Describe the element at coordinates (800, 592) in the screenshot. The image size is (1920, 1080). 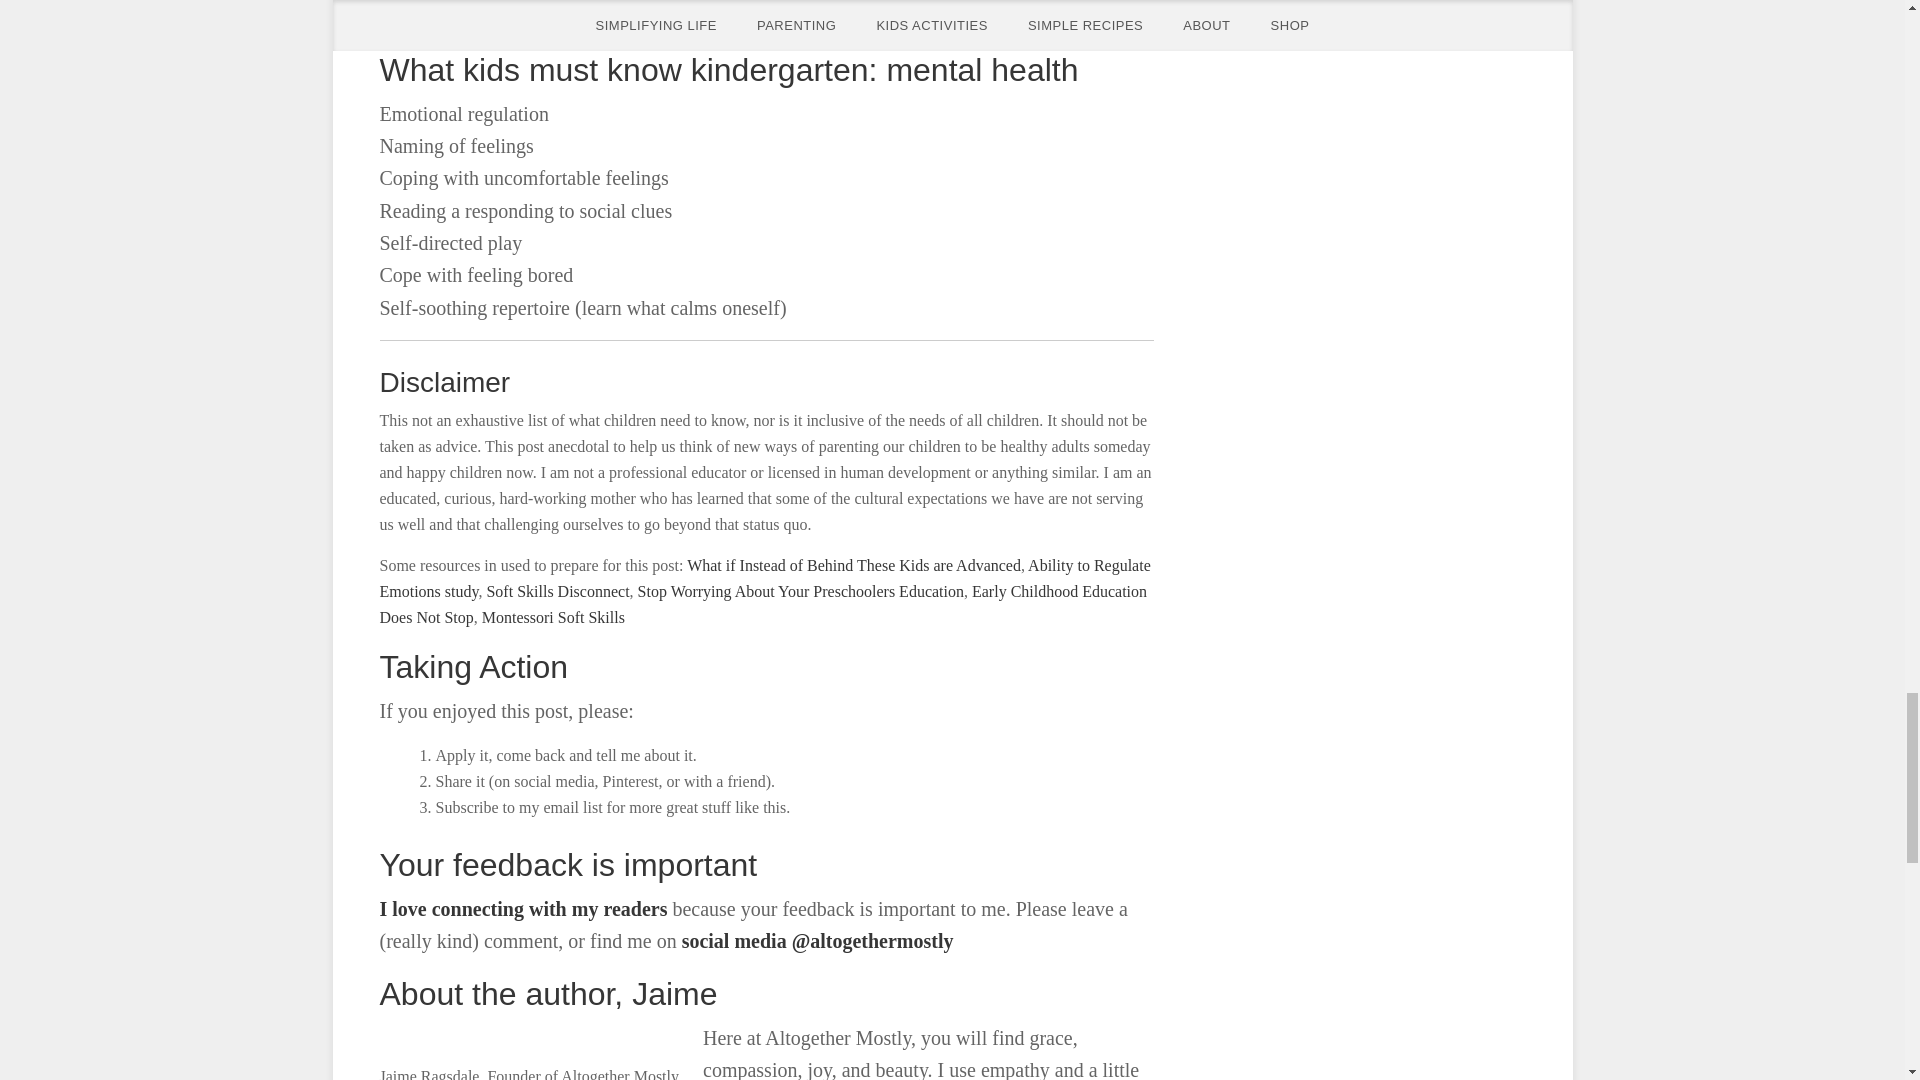
I see `Stop Worrying About Your Preschoolers Education` at that location.